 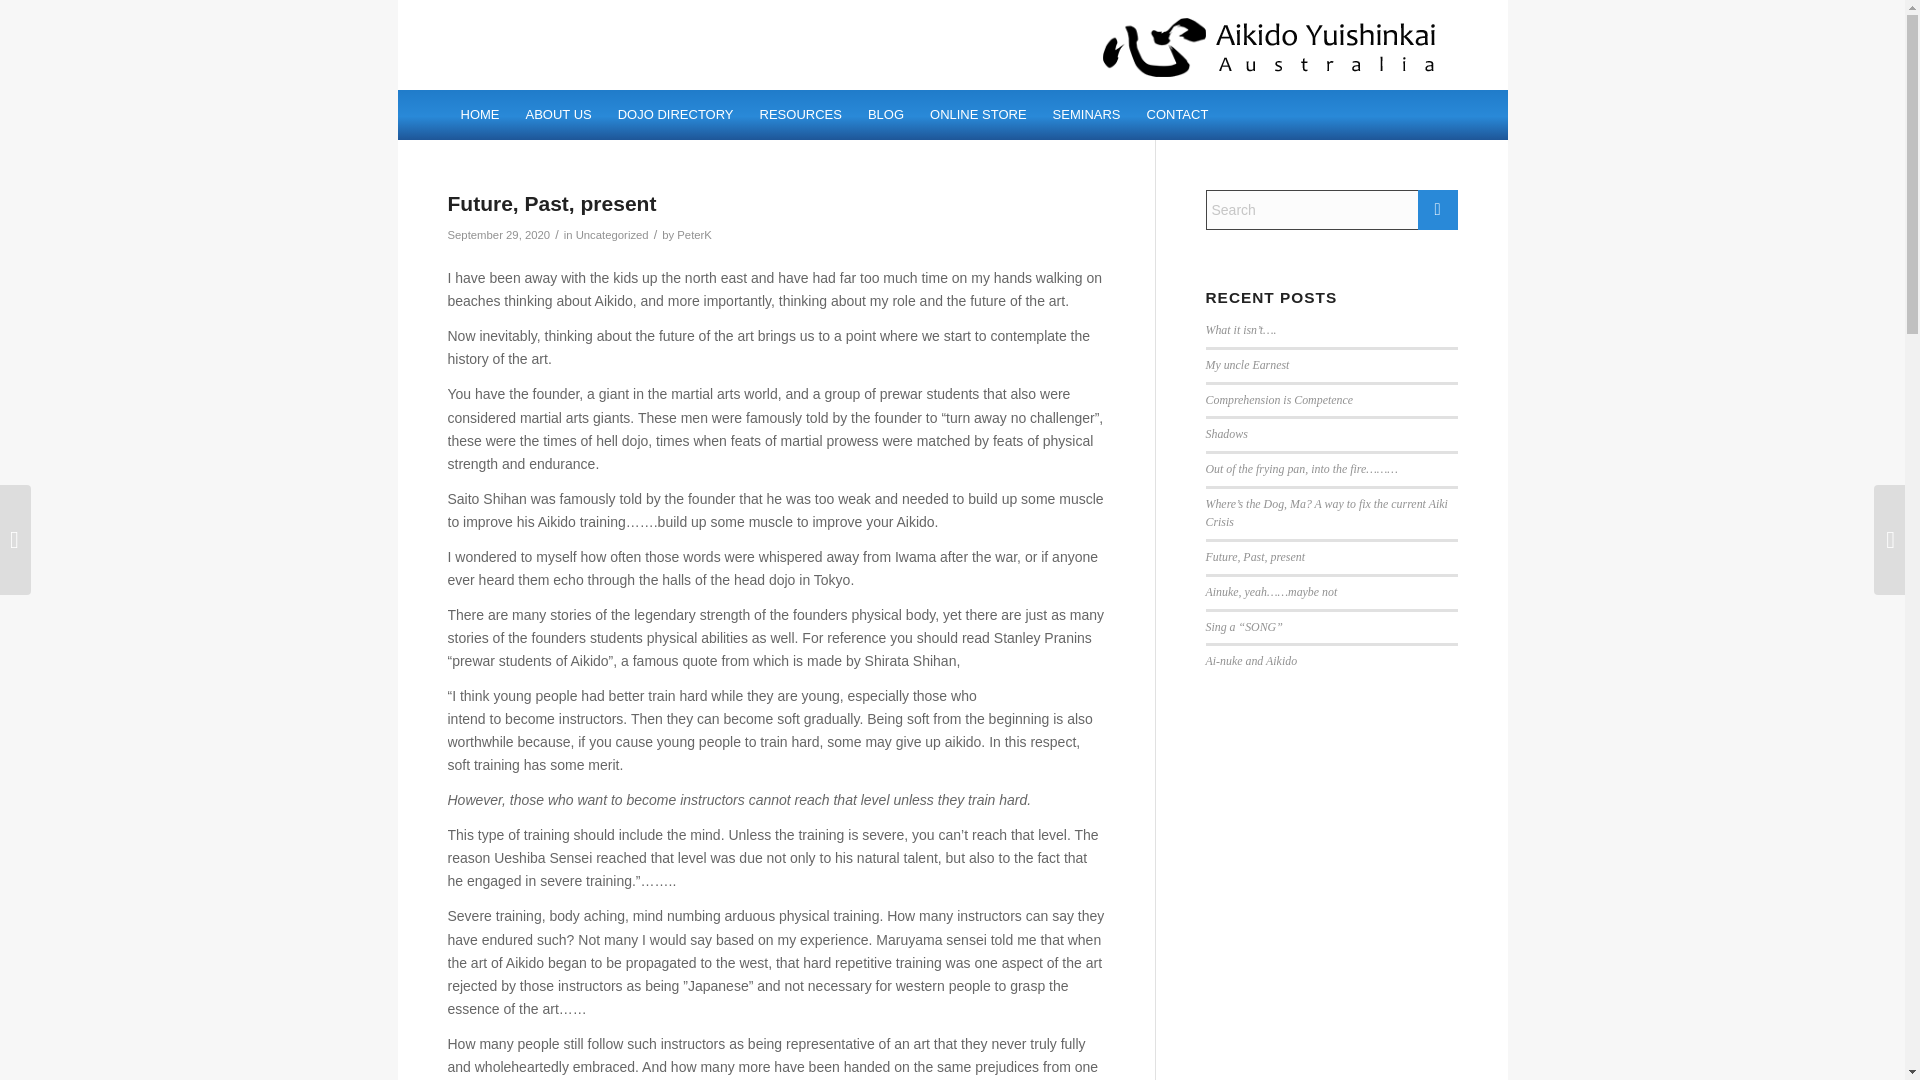 I want to click on PeterK, so click(x=694, y=234).